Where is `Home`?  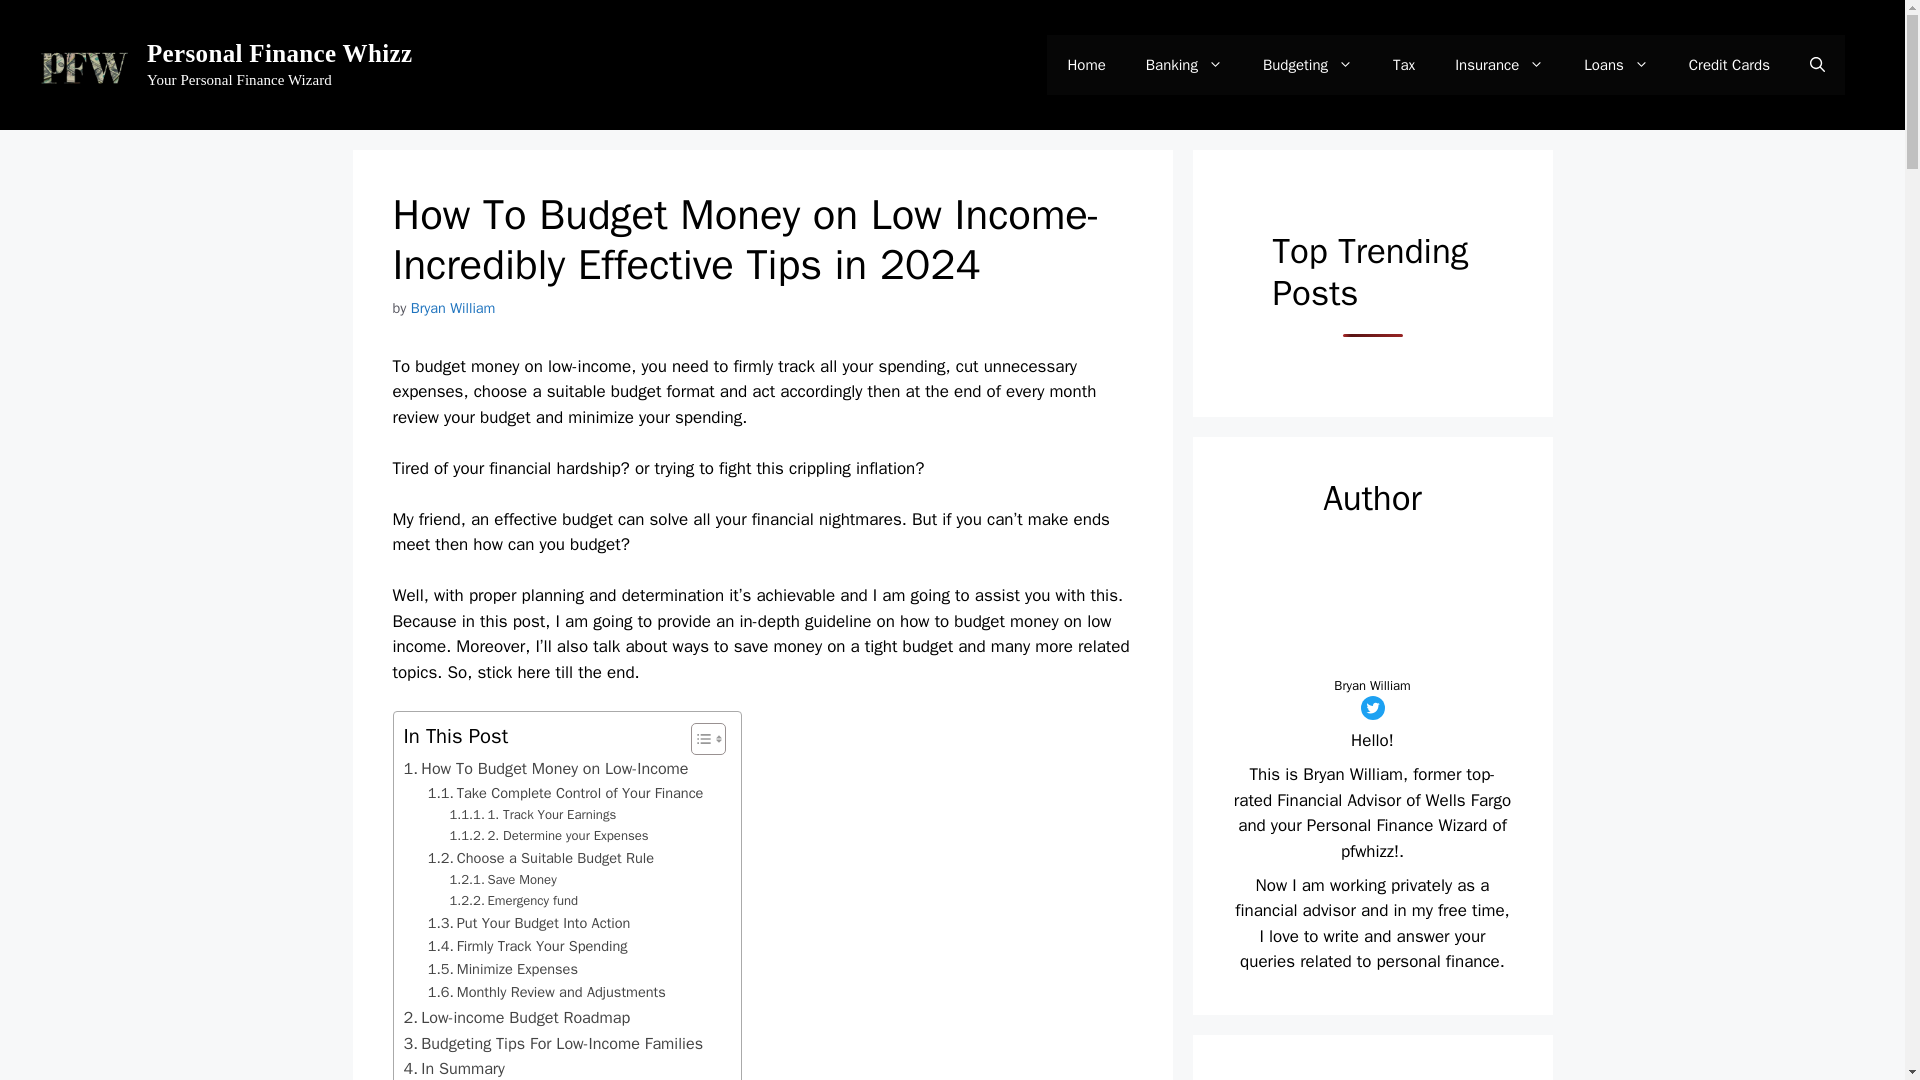 Home is located at coordinates (1086, 64).